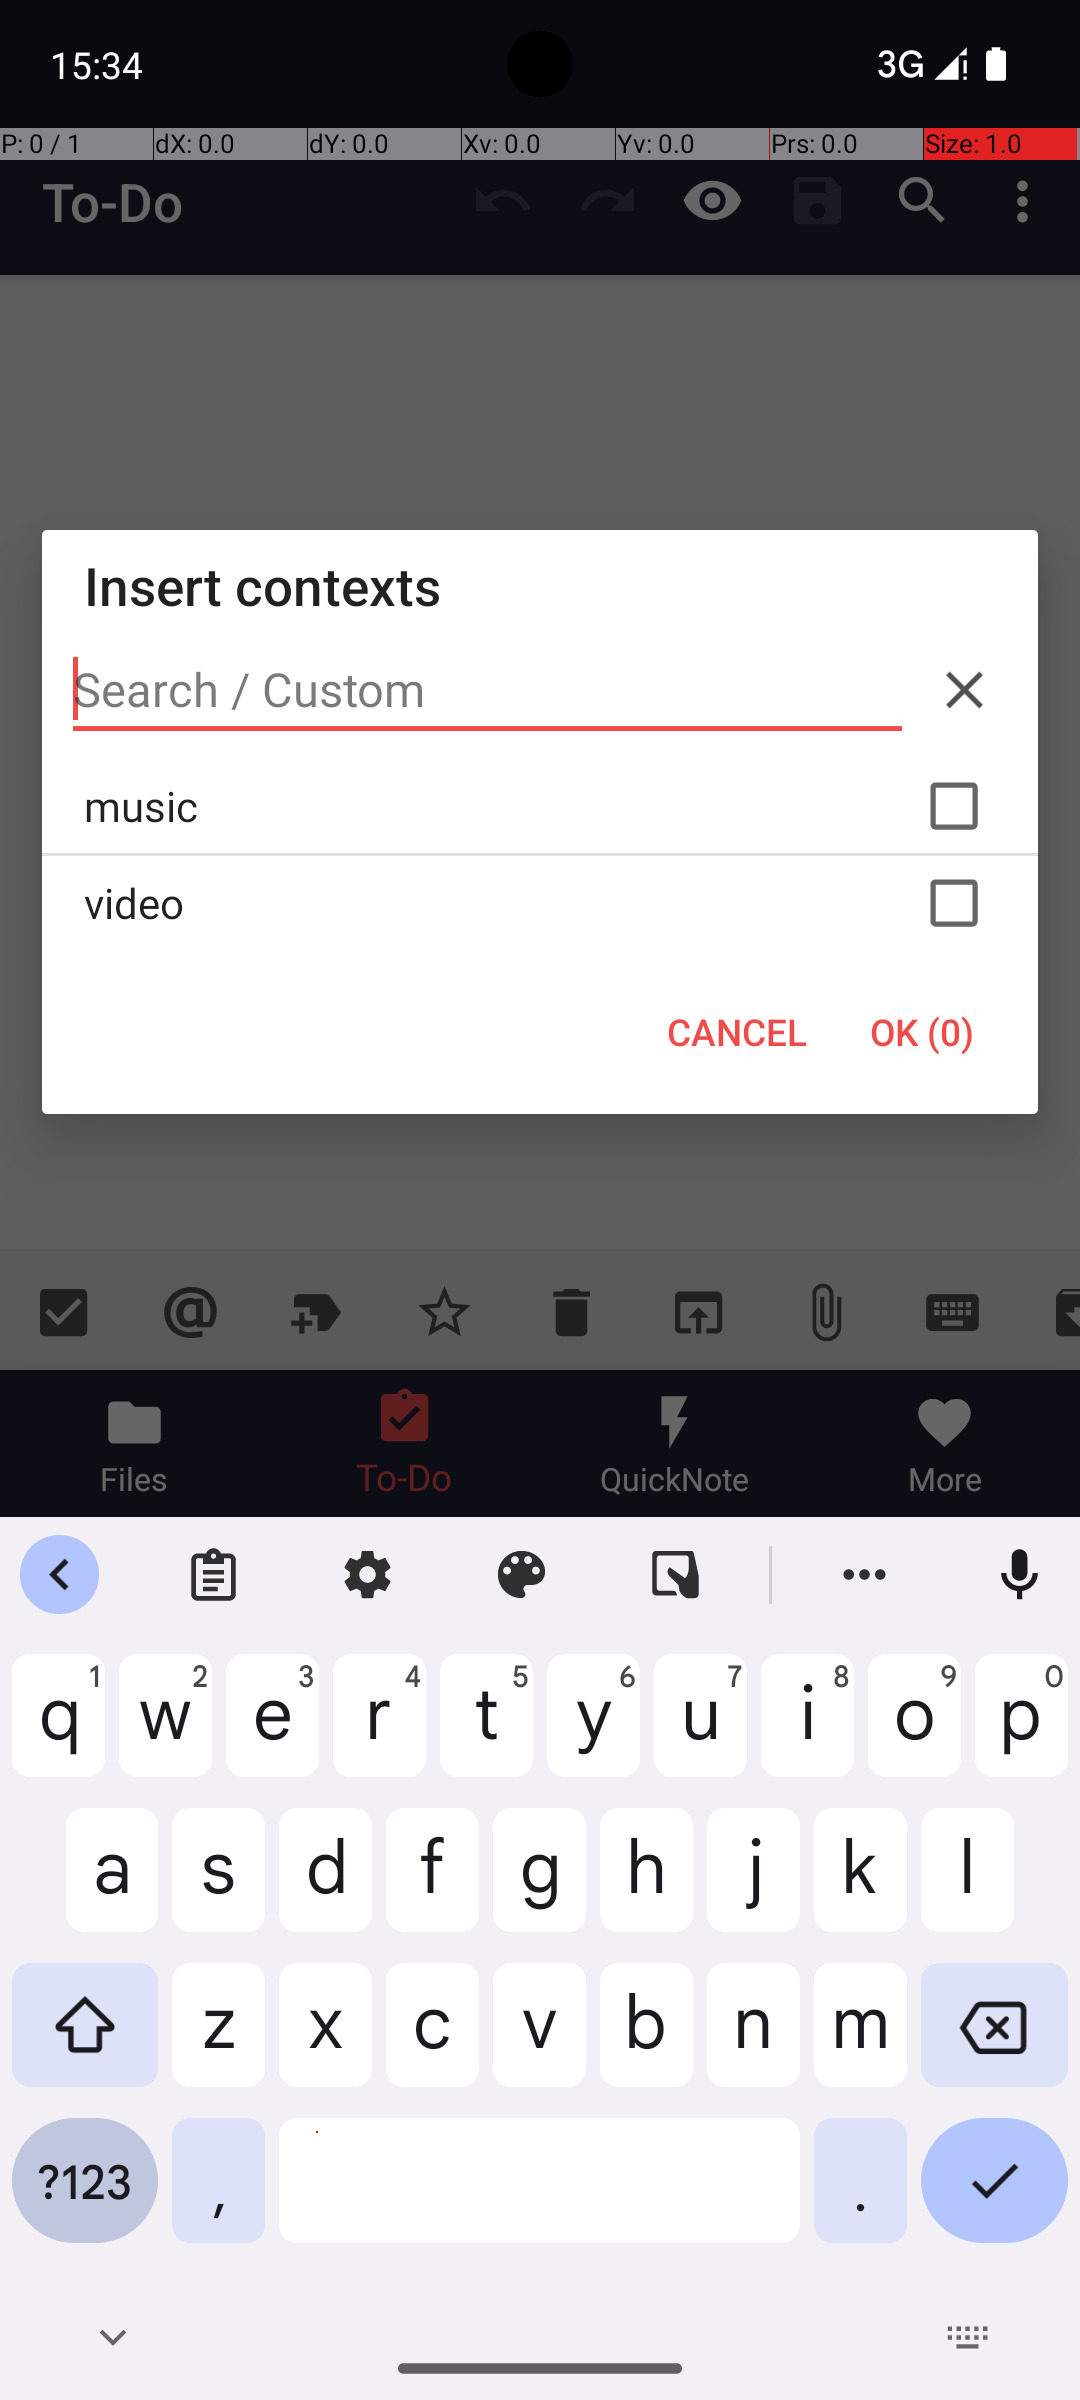  What do you see at coordinates (540, 903) in the screenshot?
I see `video` at bounding box center [540, 903].